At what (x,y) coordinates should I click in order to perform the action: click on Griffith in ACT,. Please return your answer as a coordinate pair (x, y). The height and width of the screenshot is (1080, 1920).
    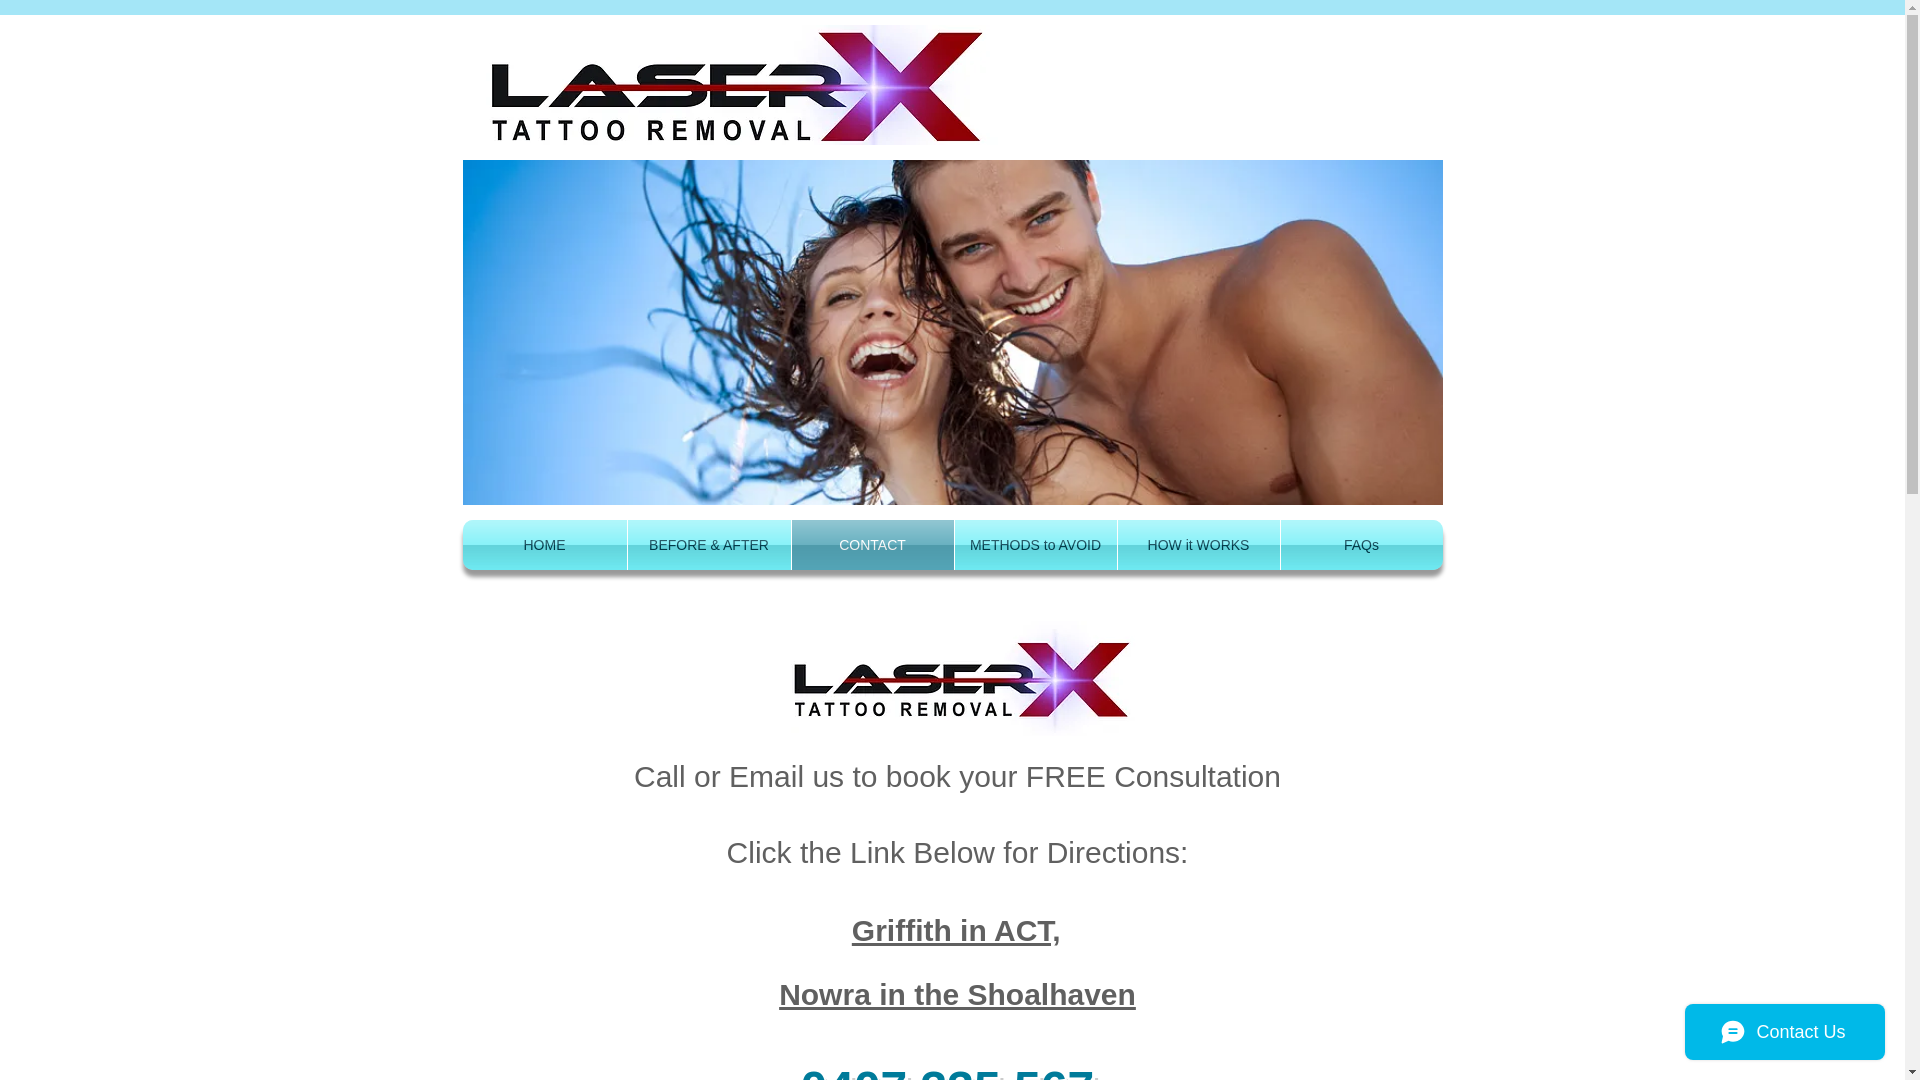
    Looking at the image, I should click on (956, 938).